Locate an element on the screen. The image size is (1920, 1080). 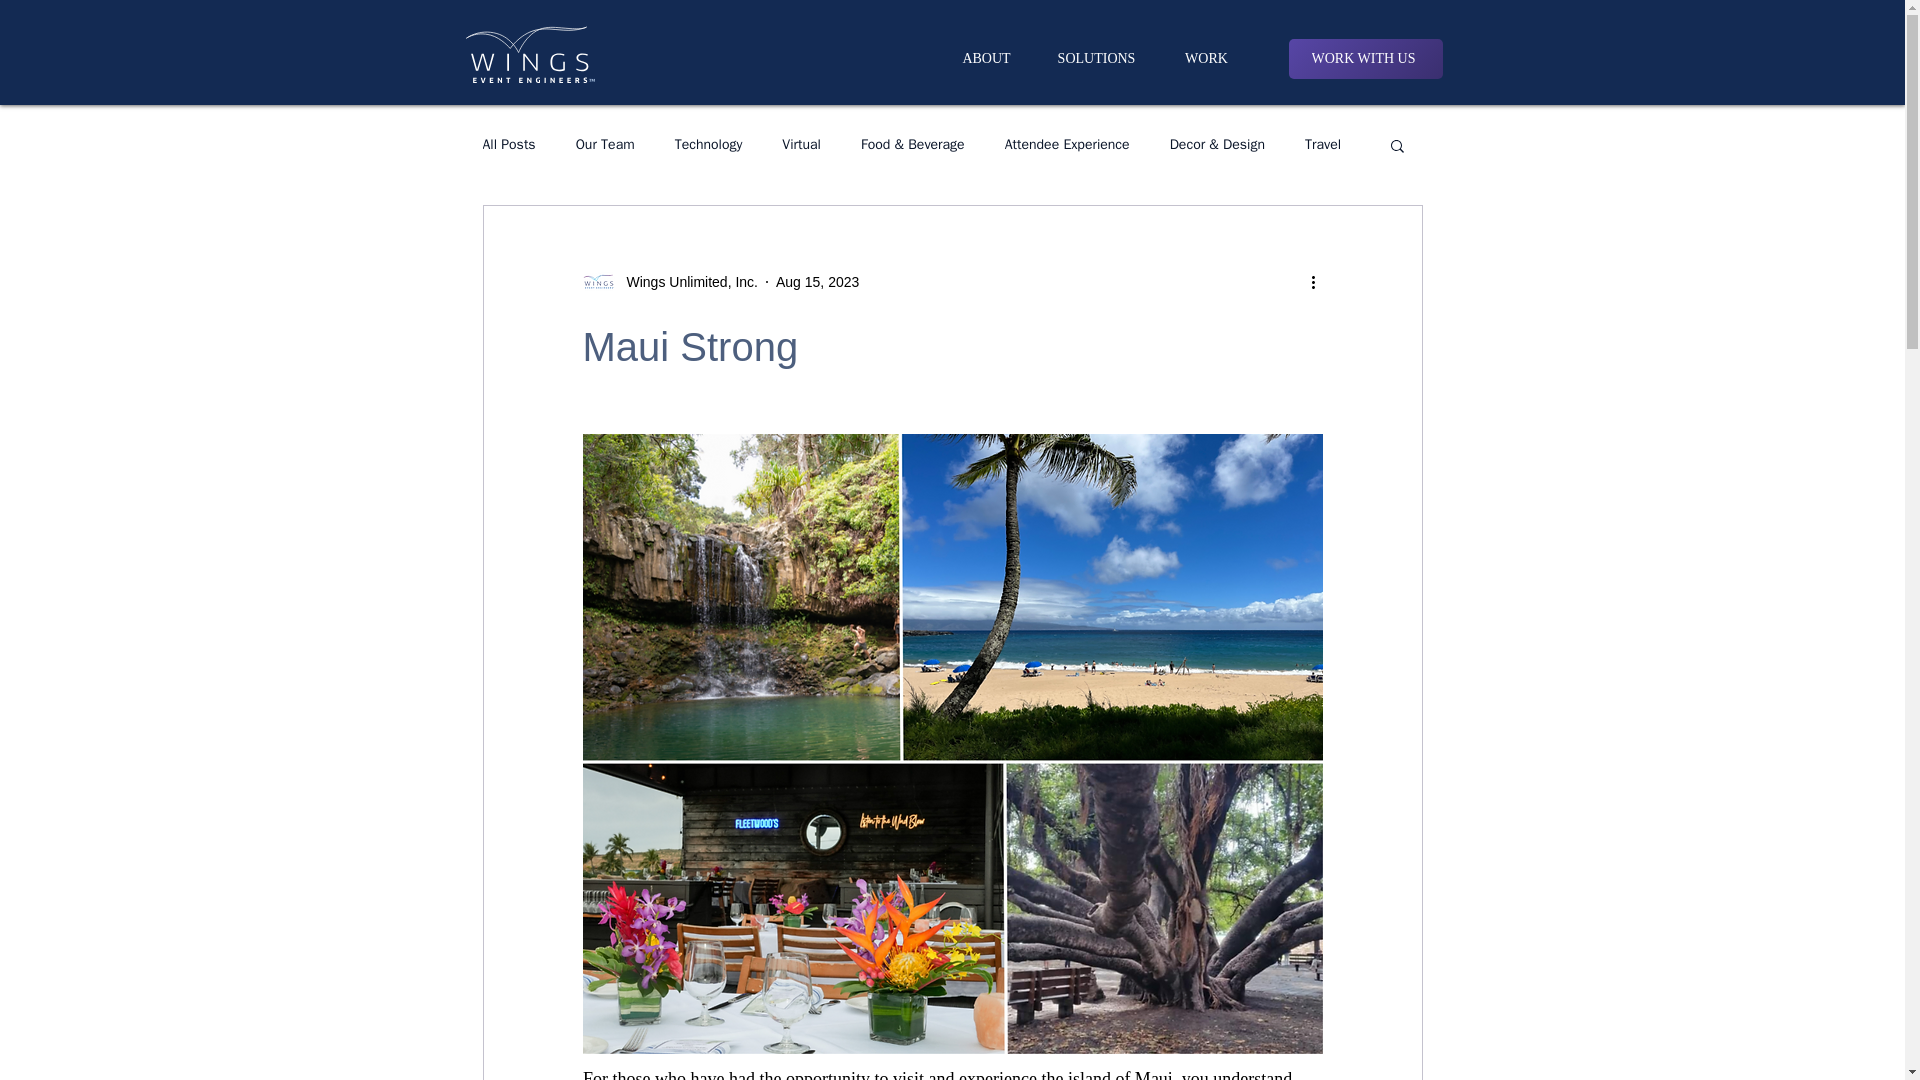
Aug 15, 2023 is located at coordinates (816, 282).